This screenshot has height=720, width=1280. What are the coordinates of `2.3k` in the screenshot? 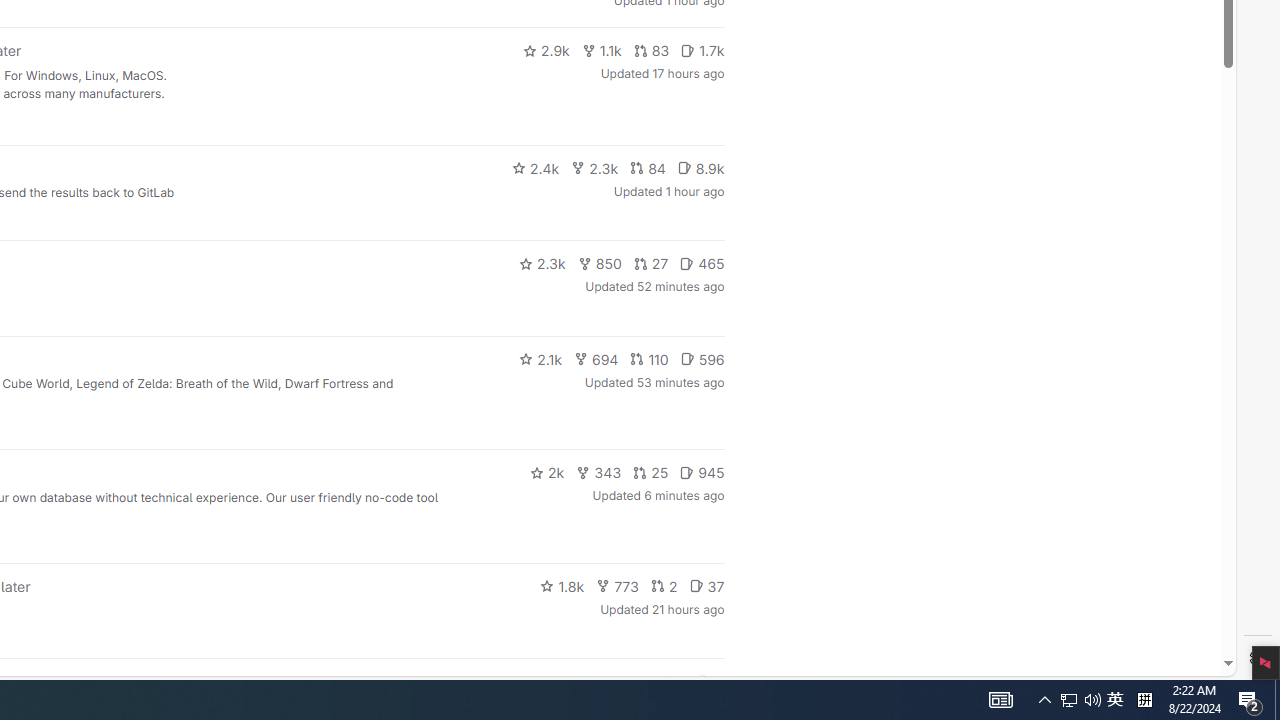 It's located at (542, 264).